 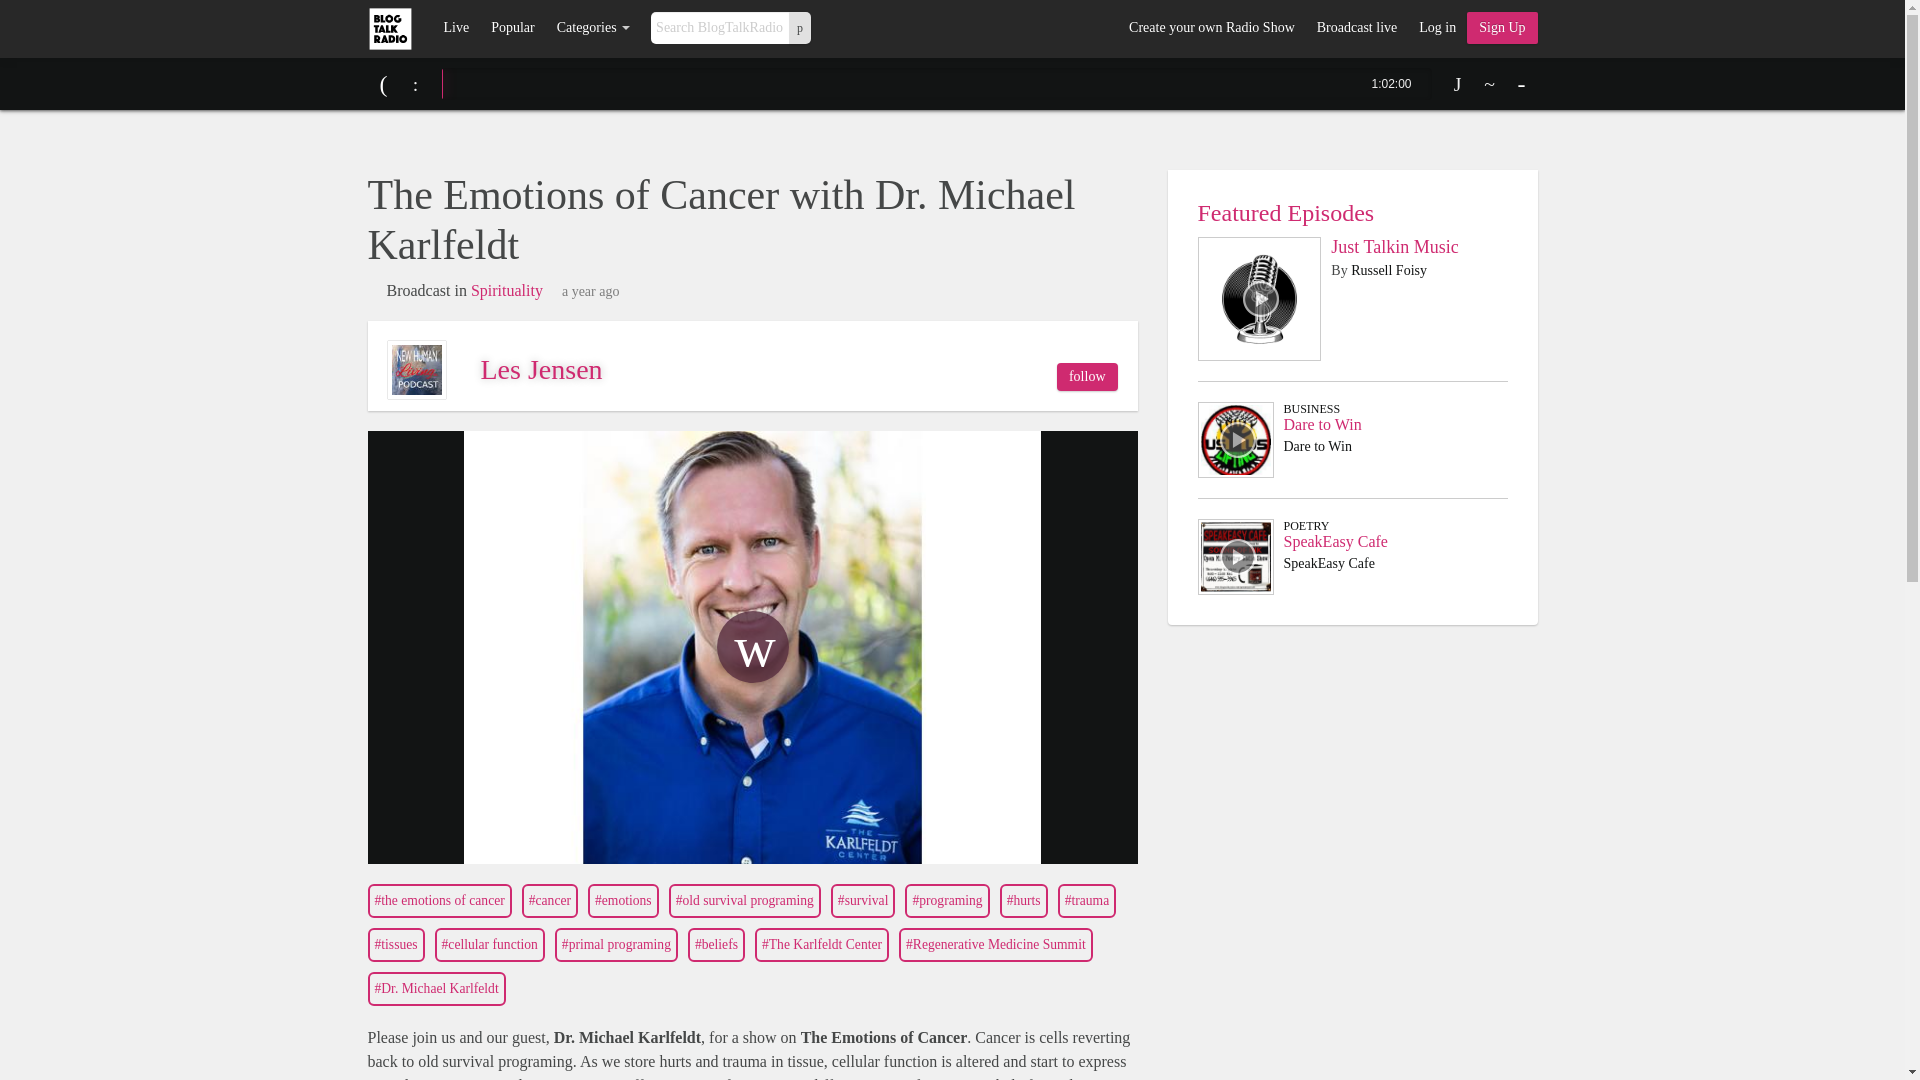 What do you see at coordinates (1490, 84) in the screenshot?
I see `Embed this episode` at bounding box center [1490, 84].